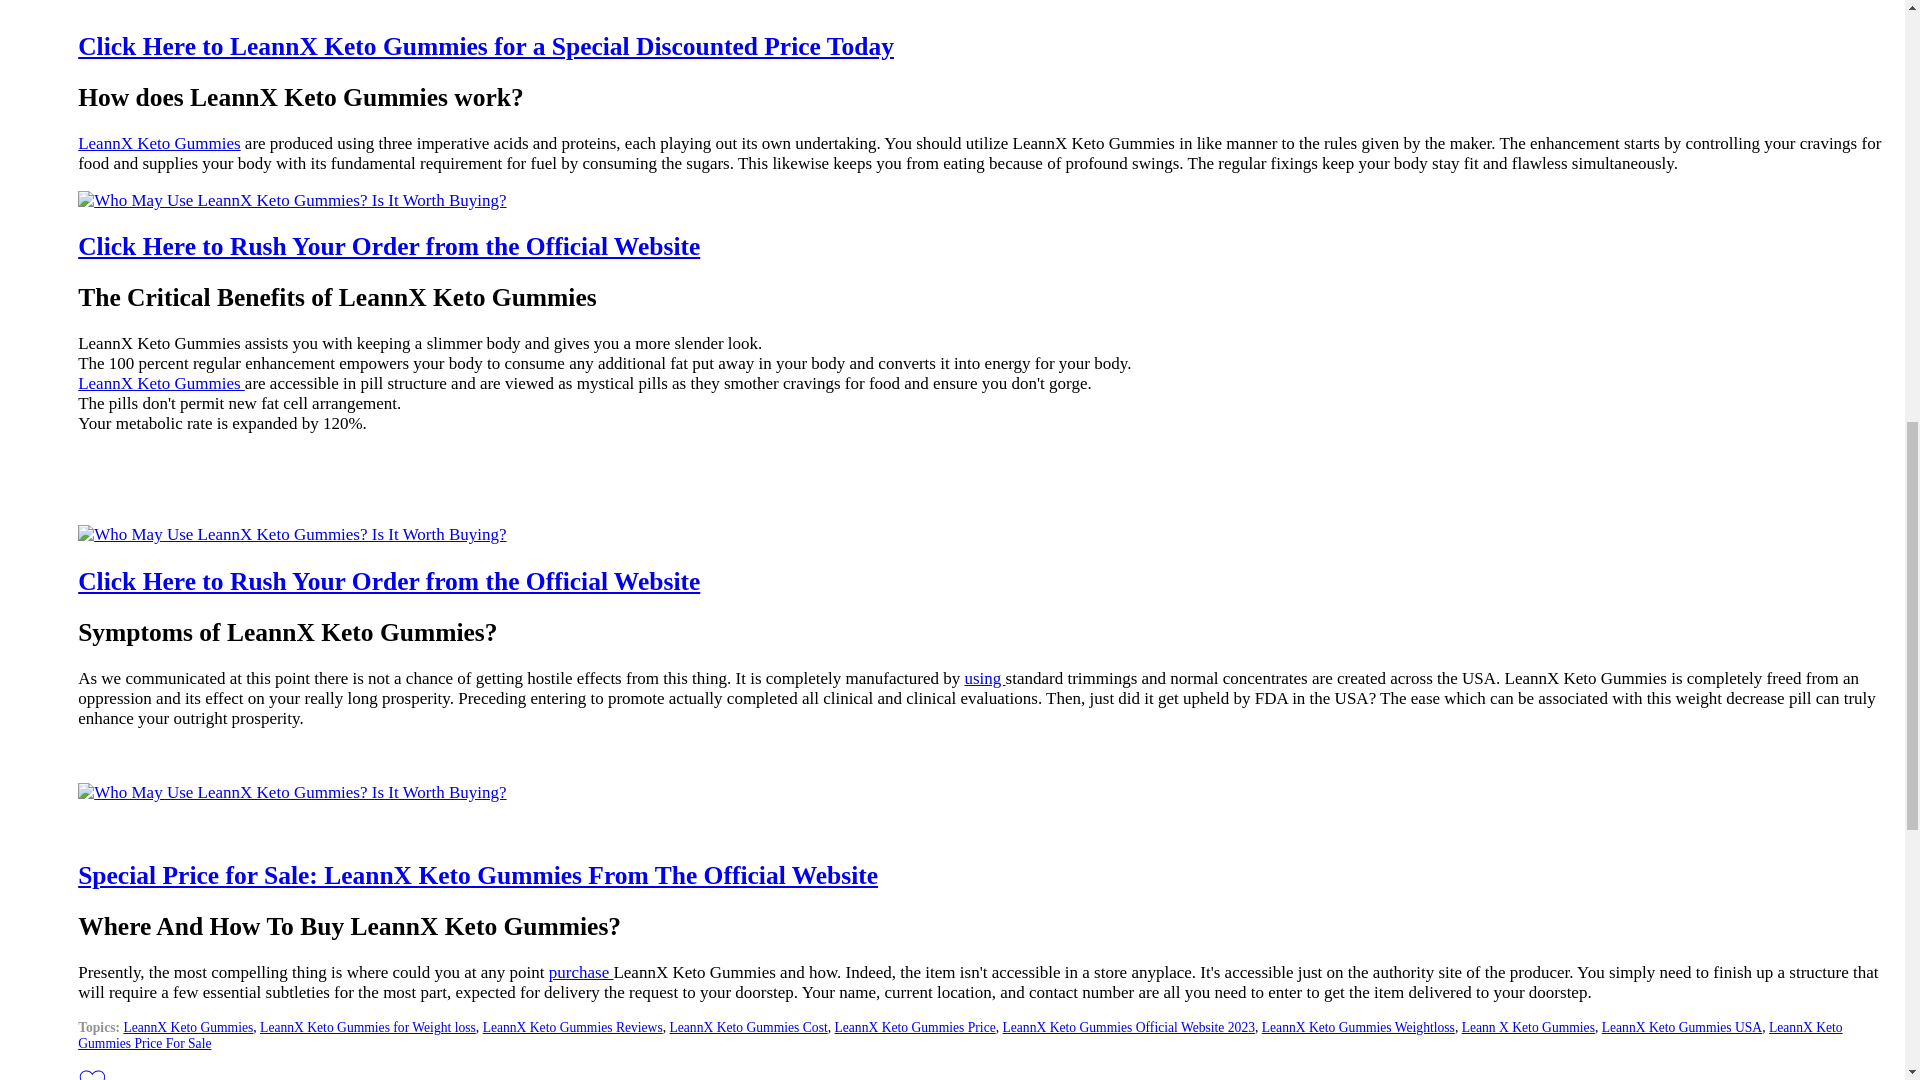 This screenshot has height=1080, width=1920. Describe the element at coordinates (162, 383) in the screenshot. I see `LeannX Keto Gummies ` at that location.